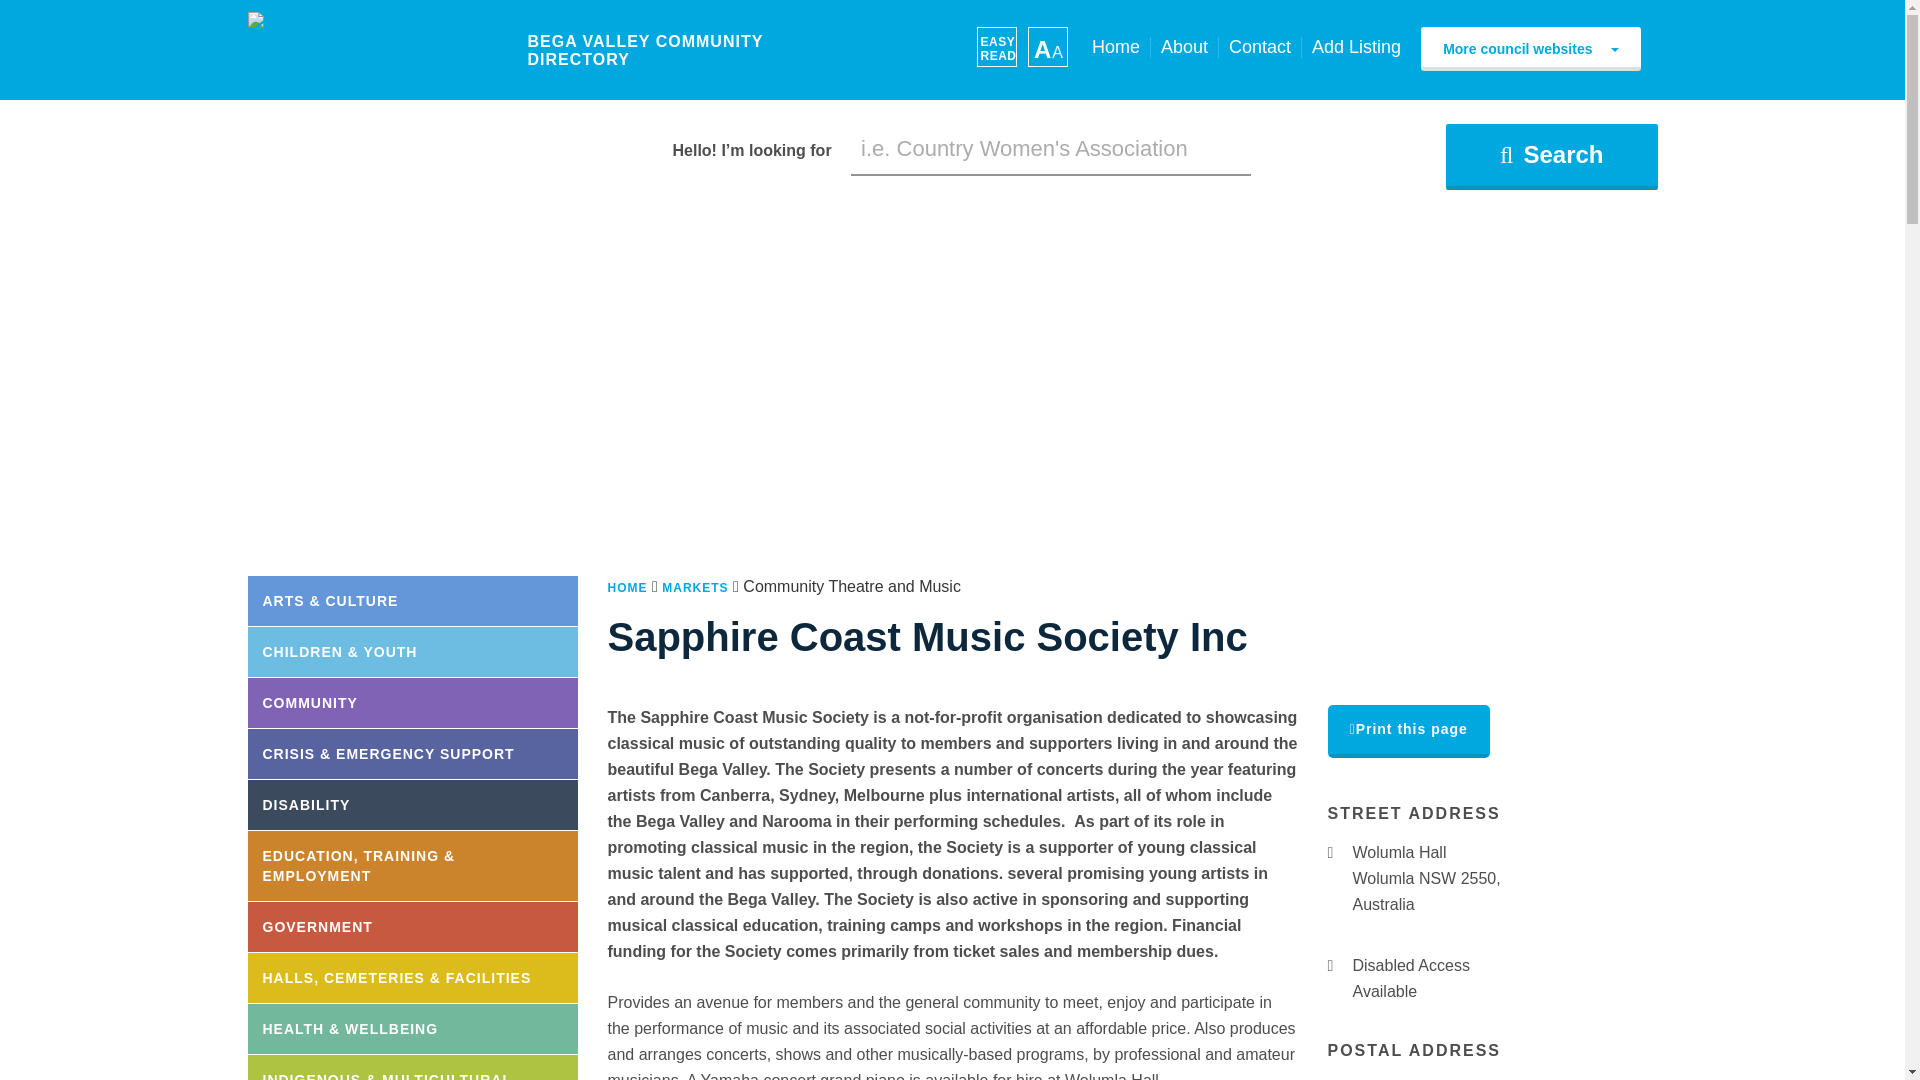 Image resolution: width=1920 pixels, height=1080 pixels. I want to click on Home, so click(1116, 47).